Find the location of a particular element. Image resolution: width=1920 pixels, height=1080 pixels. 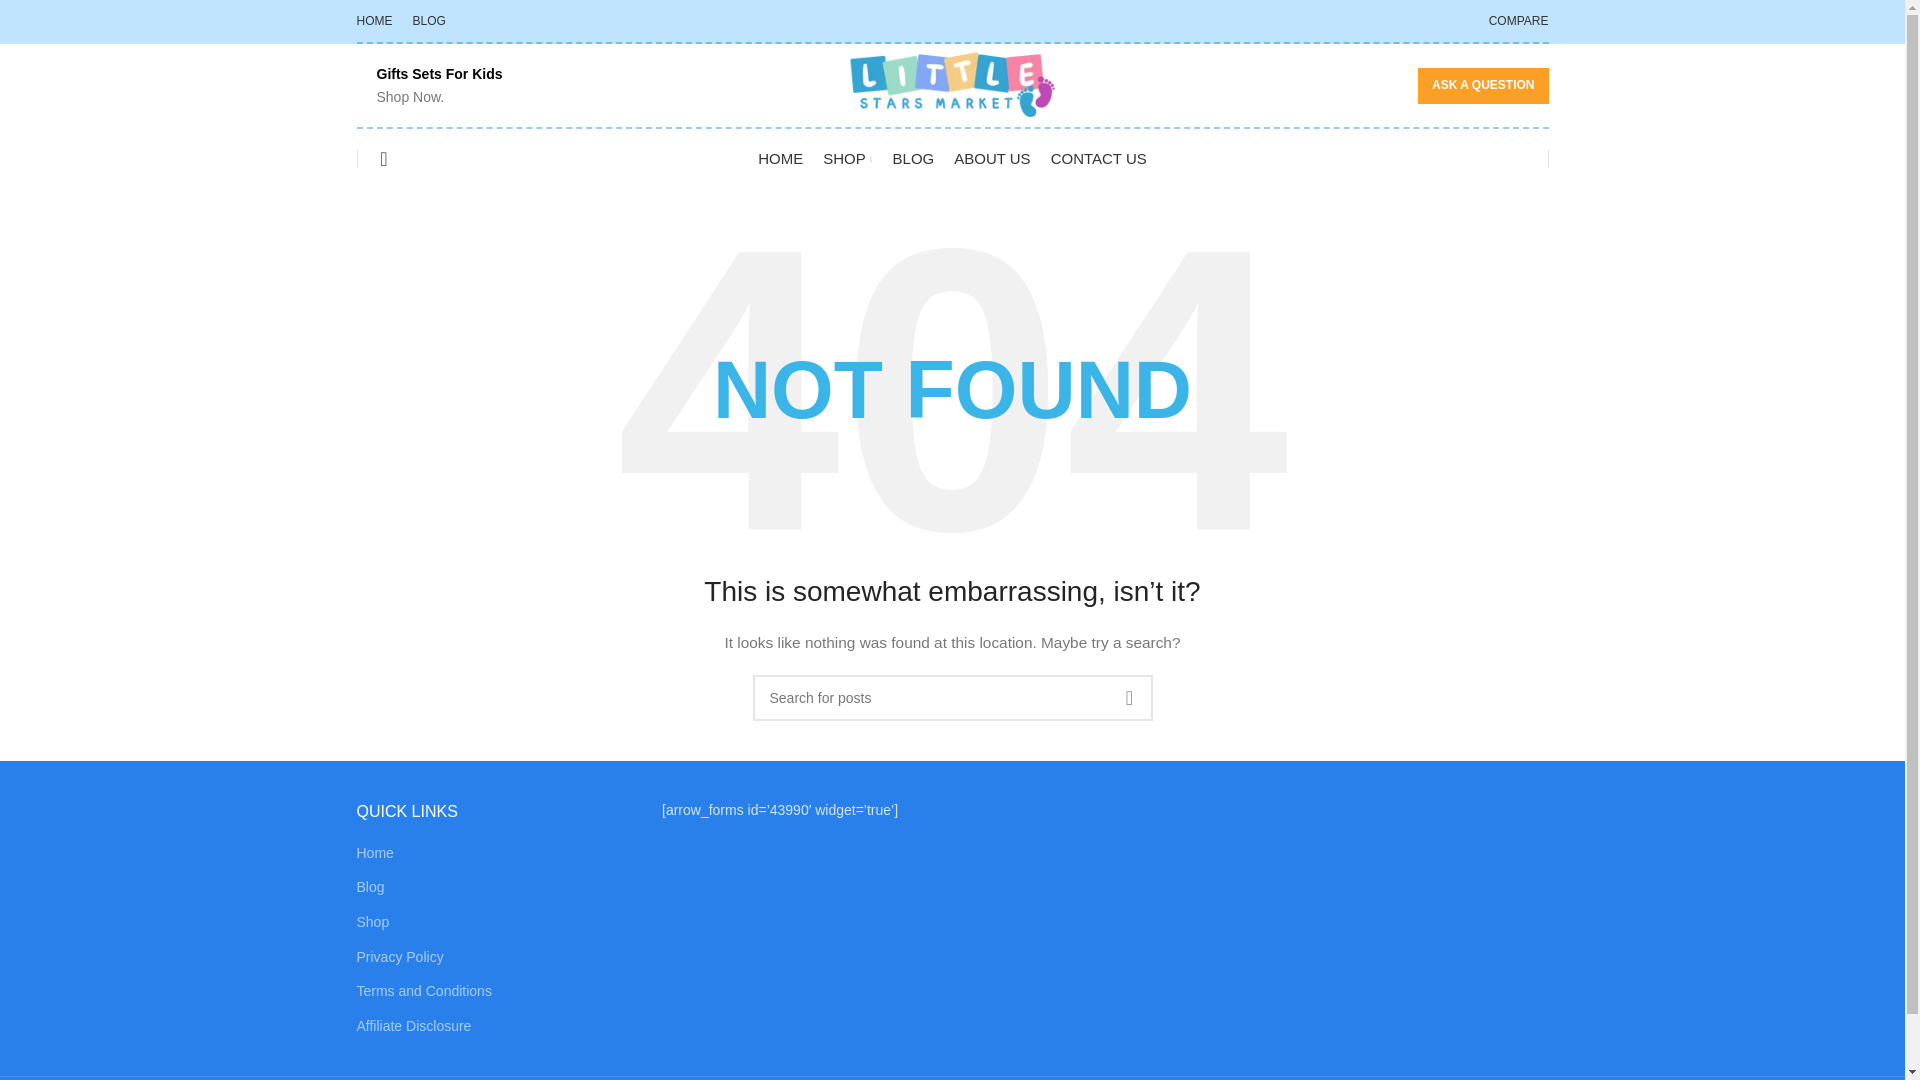

HOME is located at coordinates (780, 159).